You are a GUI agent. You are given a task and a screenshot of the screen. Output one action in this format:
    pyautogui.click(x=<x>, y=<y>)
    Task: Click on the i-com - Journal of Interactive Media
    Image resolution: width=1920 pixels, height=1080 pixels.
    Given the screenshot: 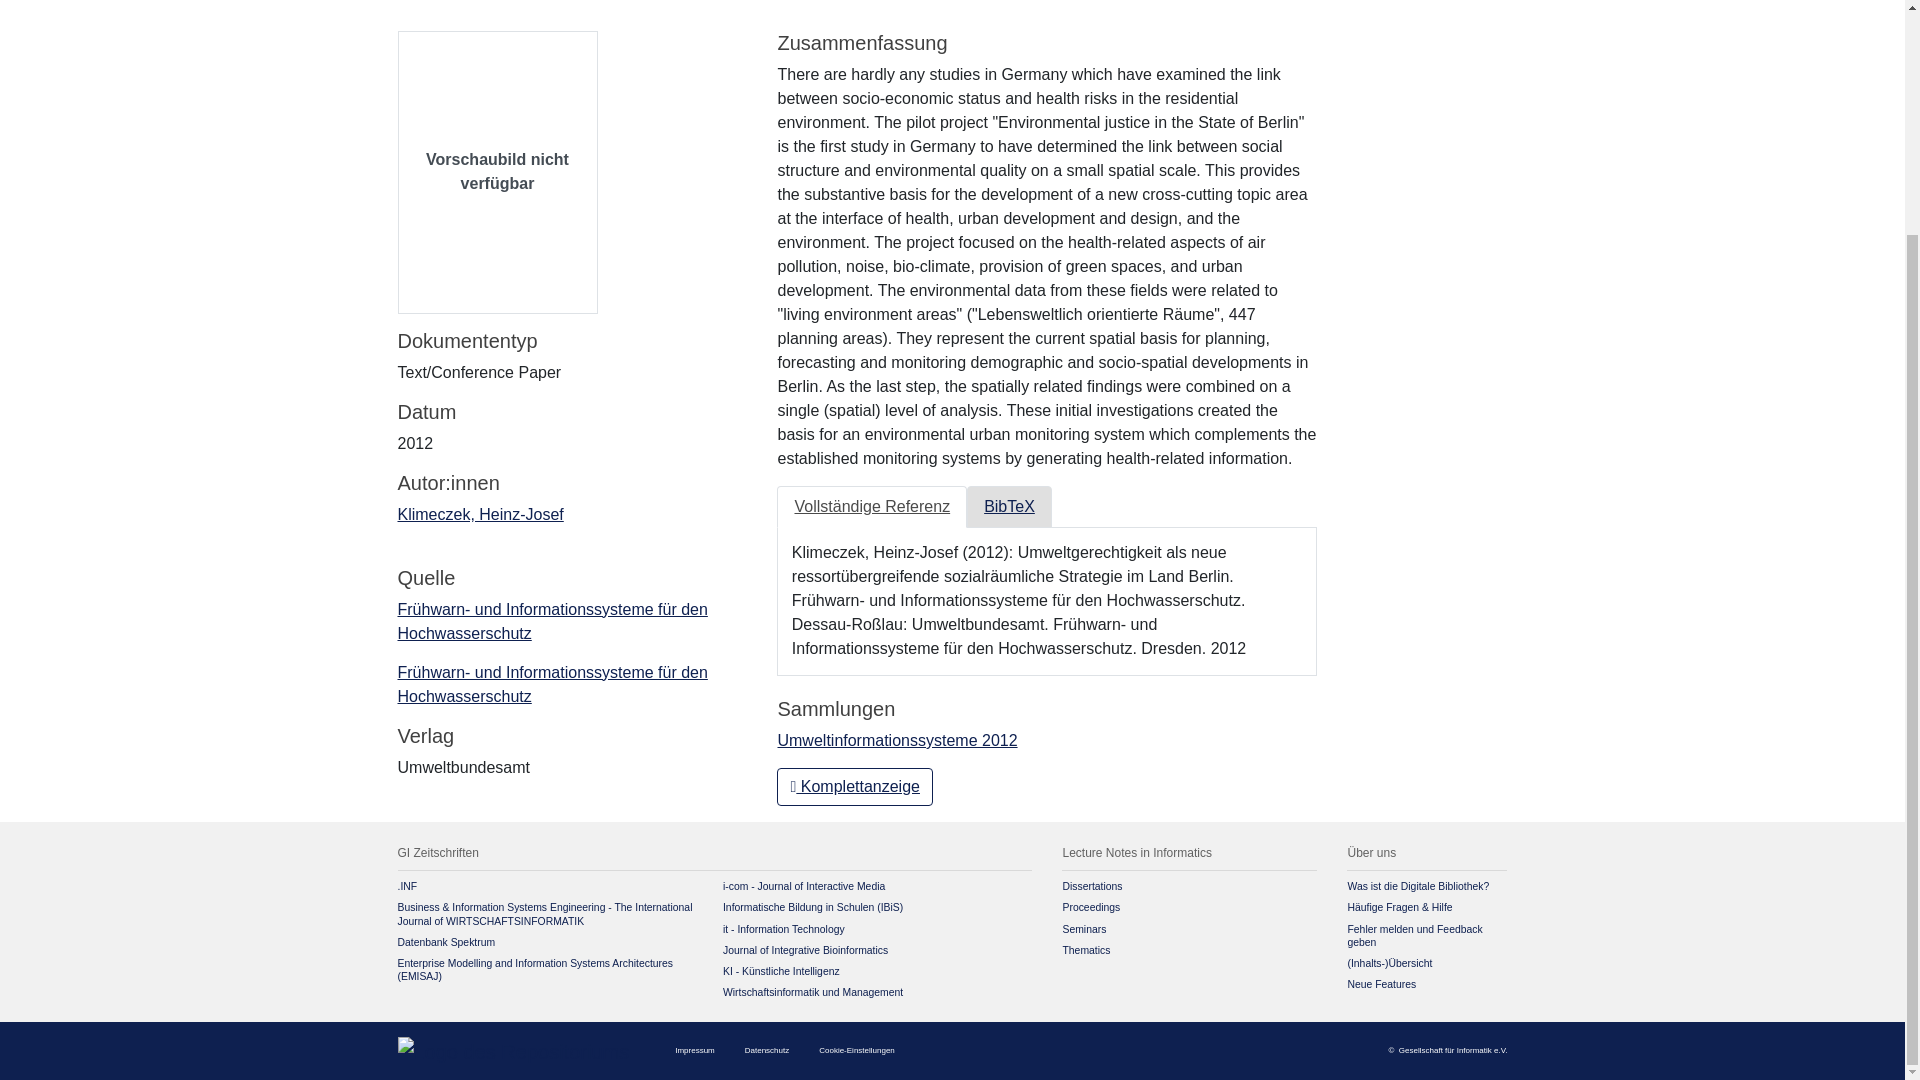 What is the action you would take?
    pyautogui.click(x=804, y=886)
    